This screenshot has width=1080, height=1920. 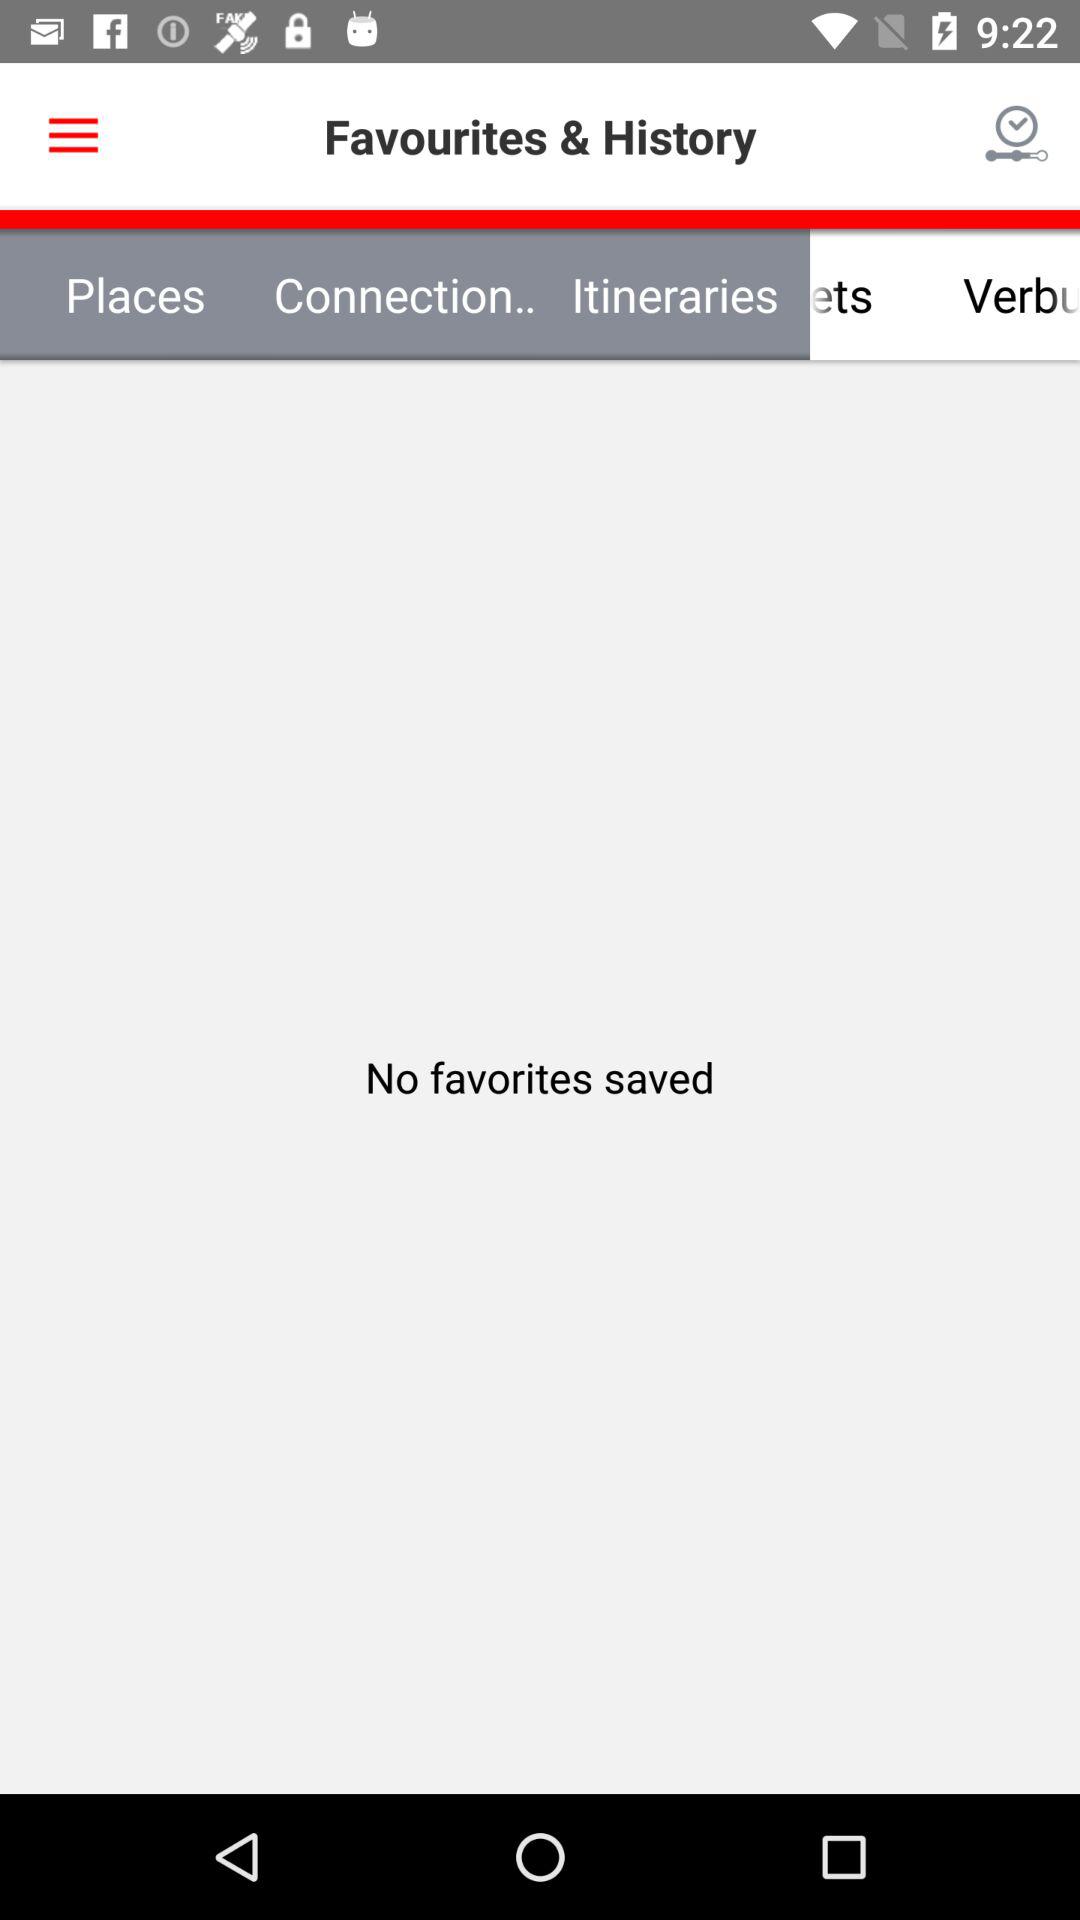 What do you see at coordinates (1016, 136) in the screenshot?
I see `tap item to the right of favourites & history` at bounding box center [1016, 136].